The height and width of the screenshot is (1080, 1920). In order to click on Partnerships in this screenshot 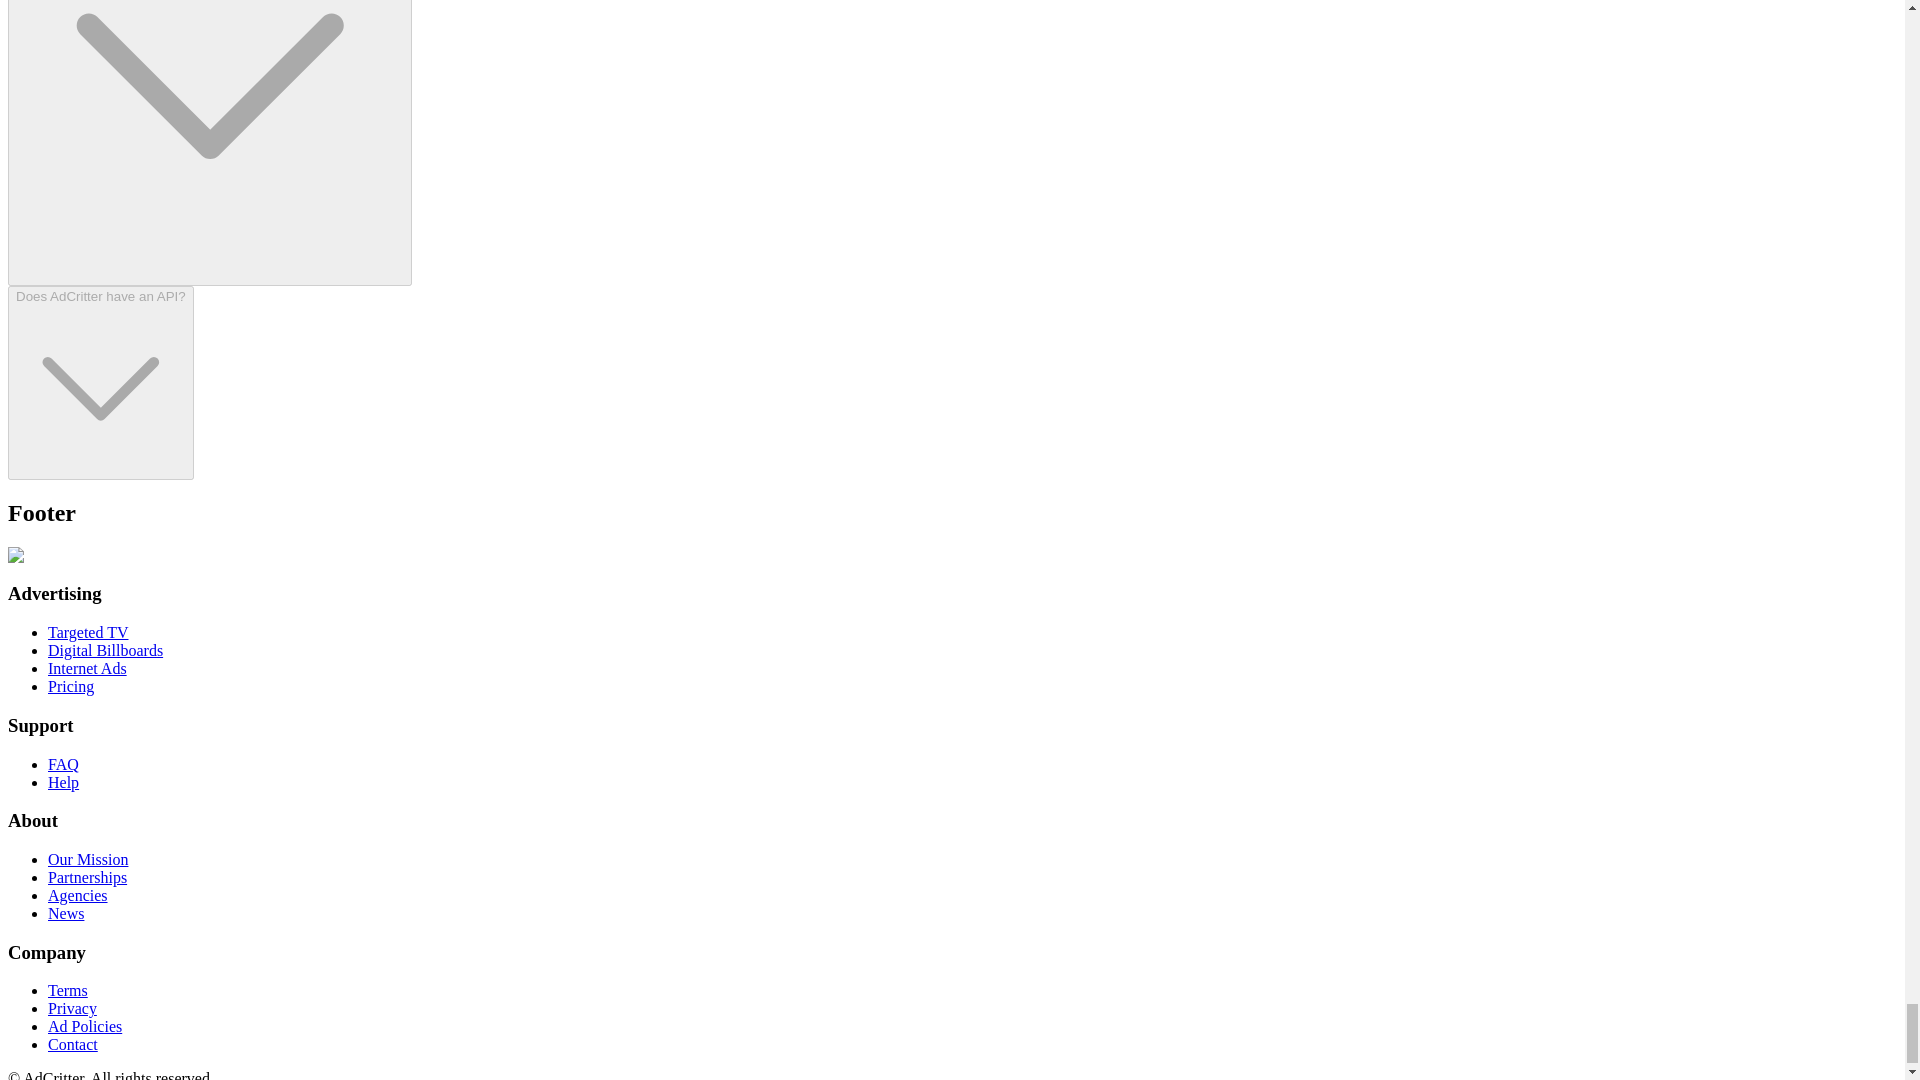, I will do `click(87, 877)`.